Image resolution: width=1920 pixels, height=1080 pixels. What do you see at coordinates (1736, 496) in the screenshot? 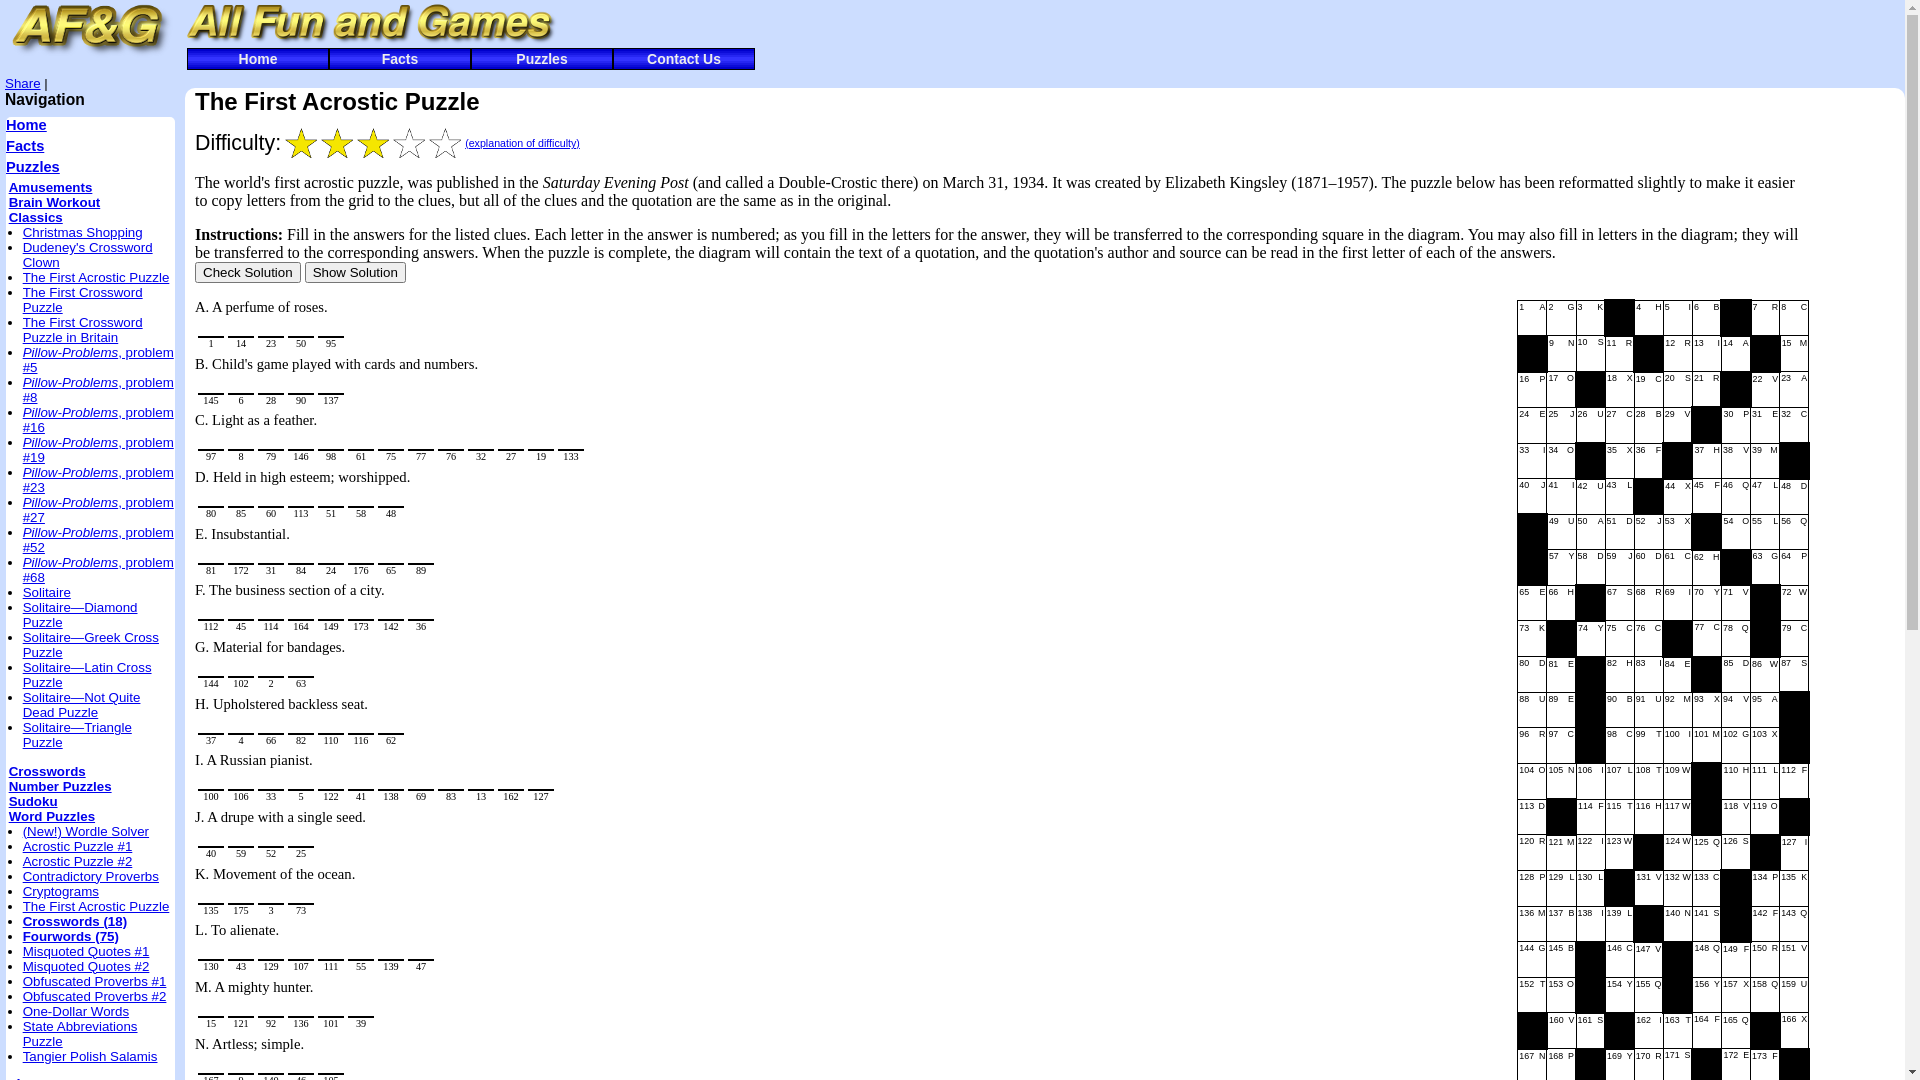
I see `46
Q` at bounding box center [1736, 496].